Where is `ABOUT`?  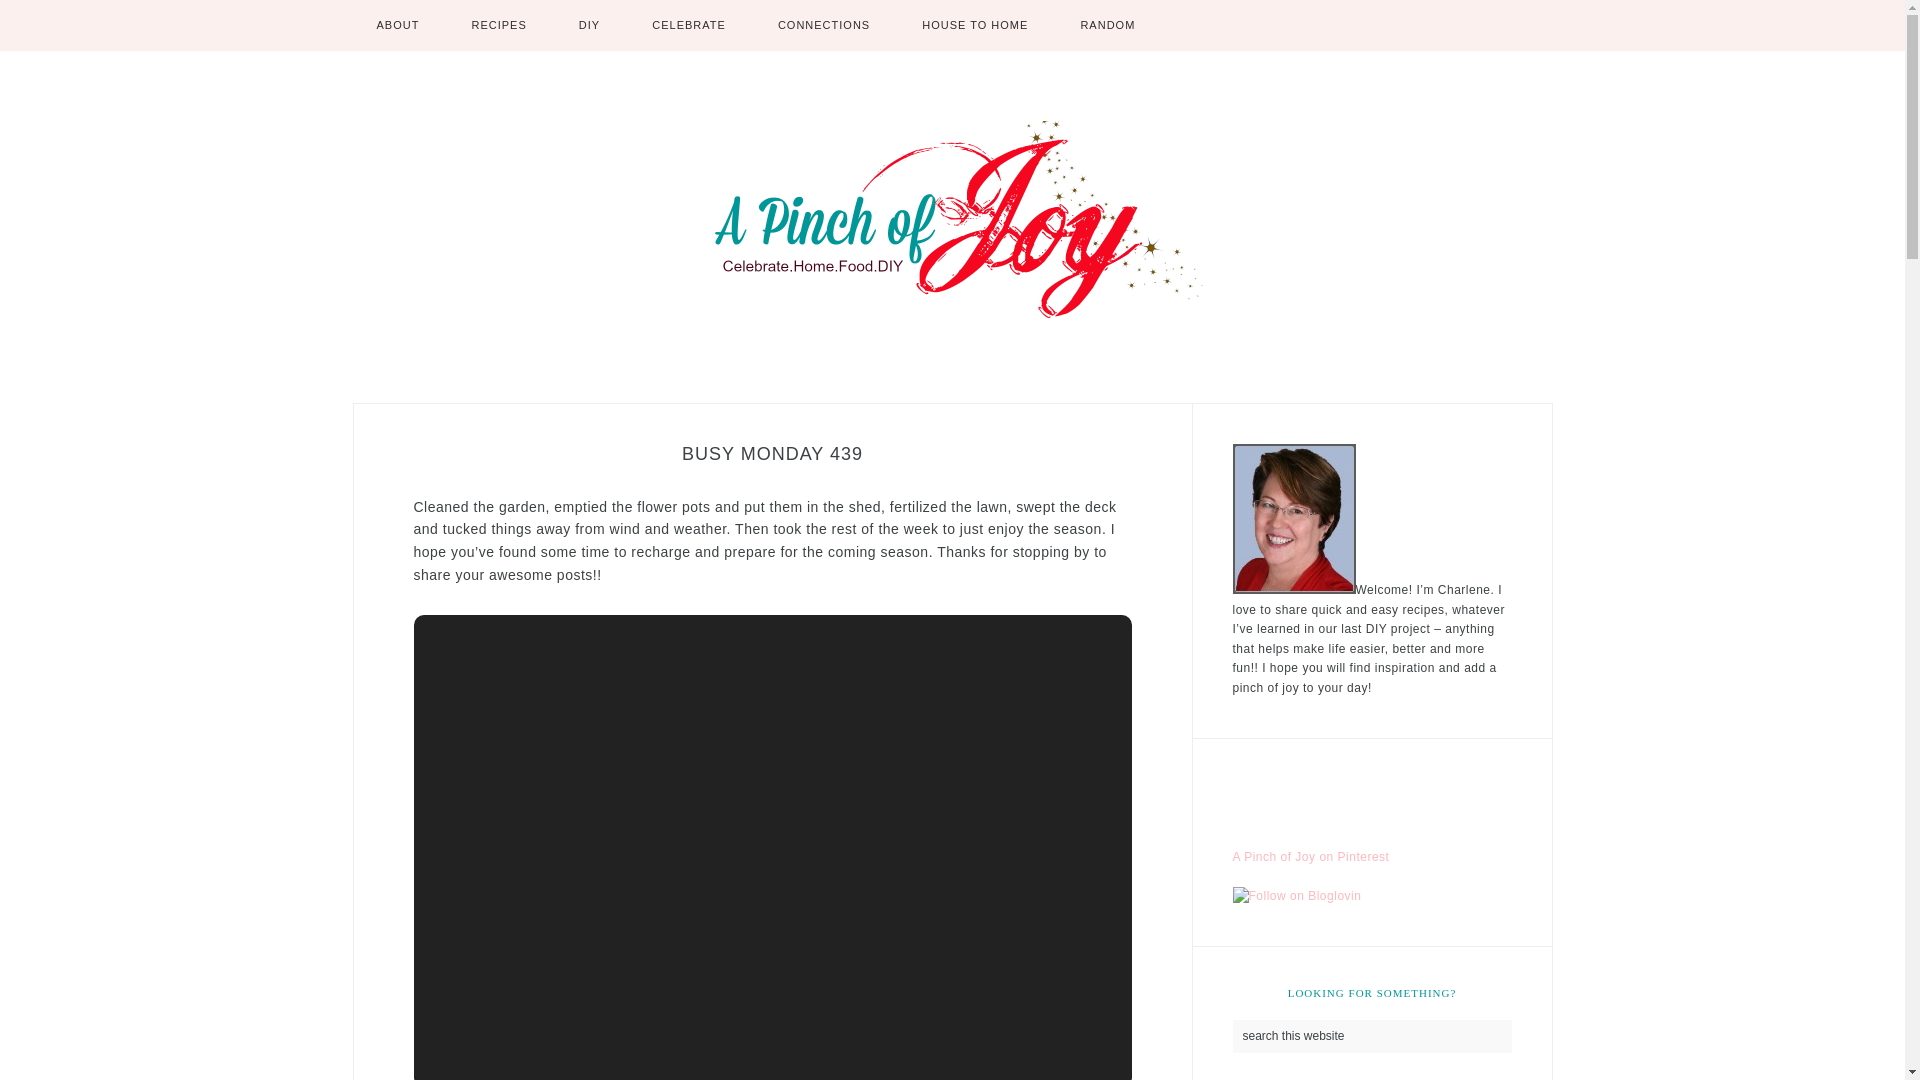
ABOUT is located at coordinates (397, 25).